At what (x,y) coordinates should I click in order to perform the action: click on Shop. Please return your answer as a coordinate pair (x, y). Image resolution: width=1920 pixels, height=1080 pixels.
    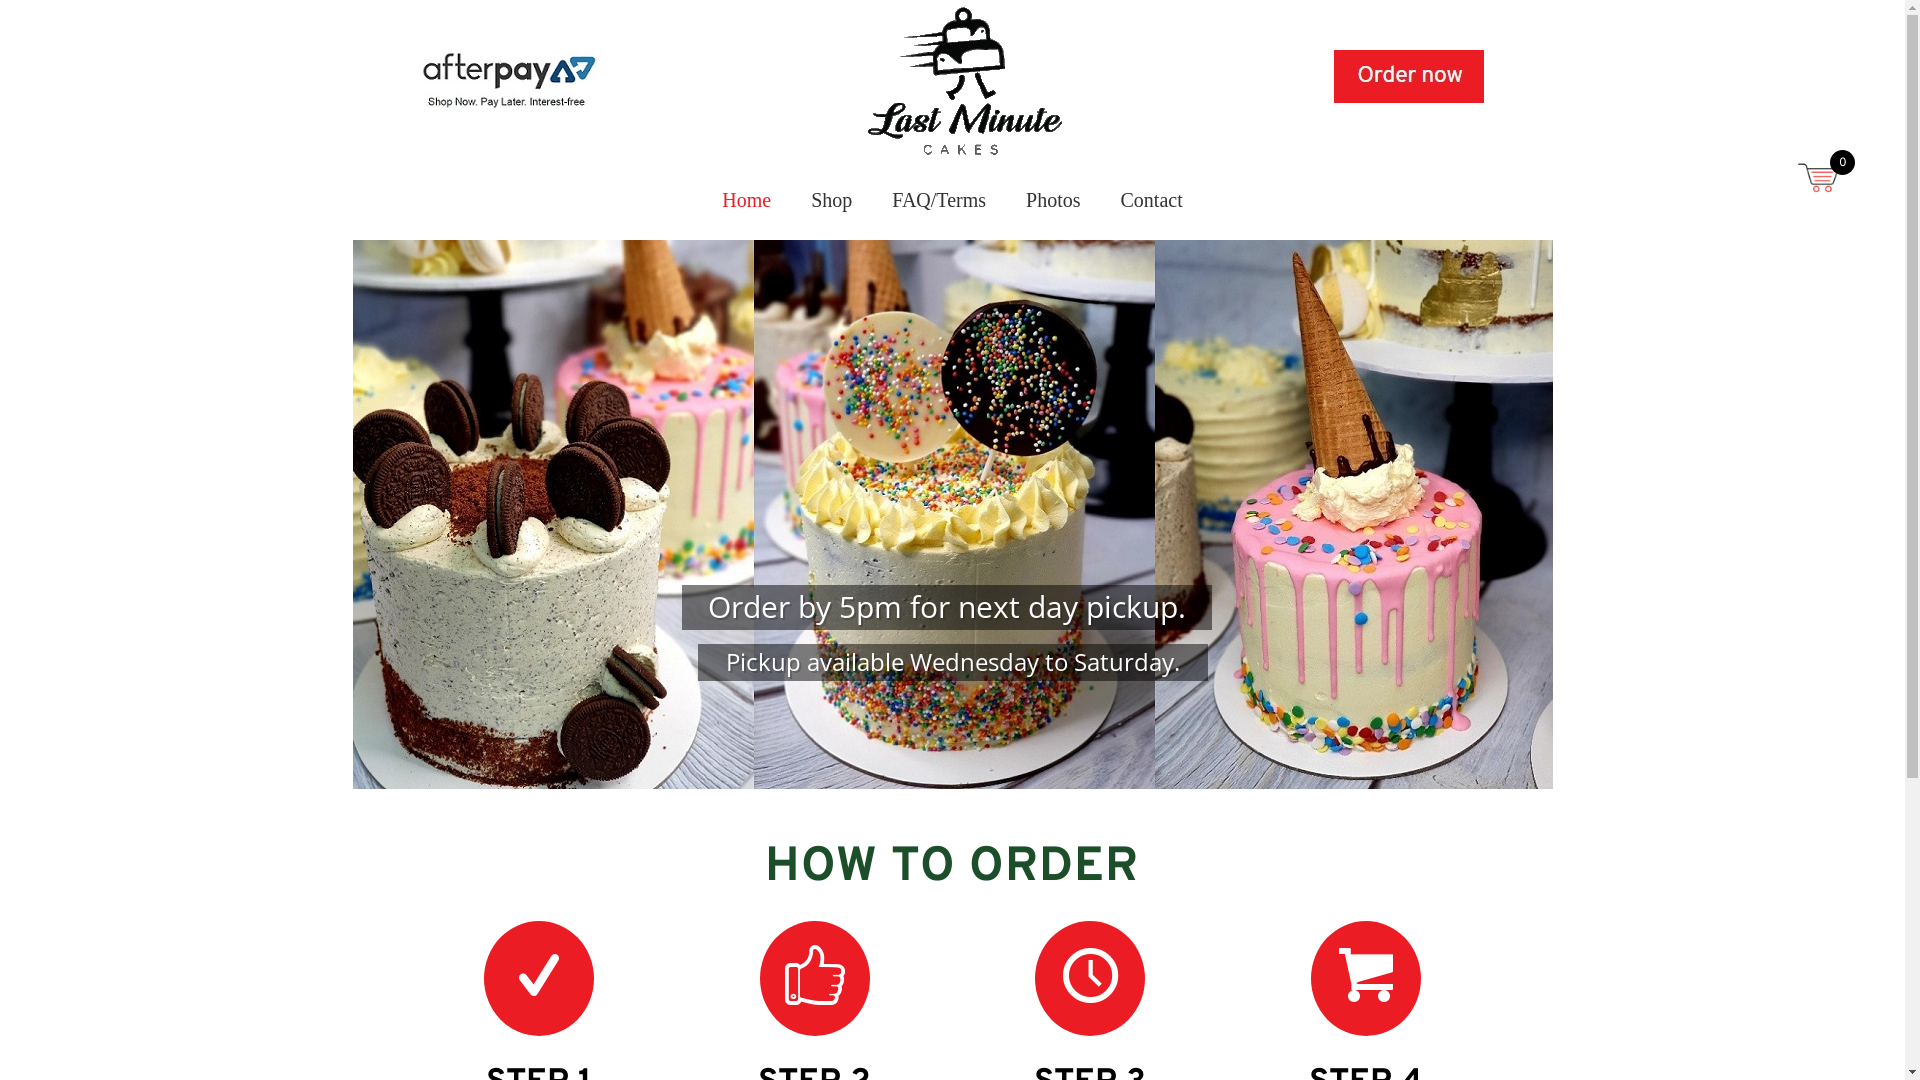
    Looking at the image, I should click on (832, 200).